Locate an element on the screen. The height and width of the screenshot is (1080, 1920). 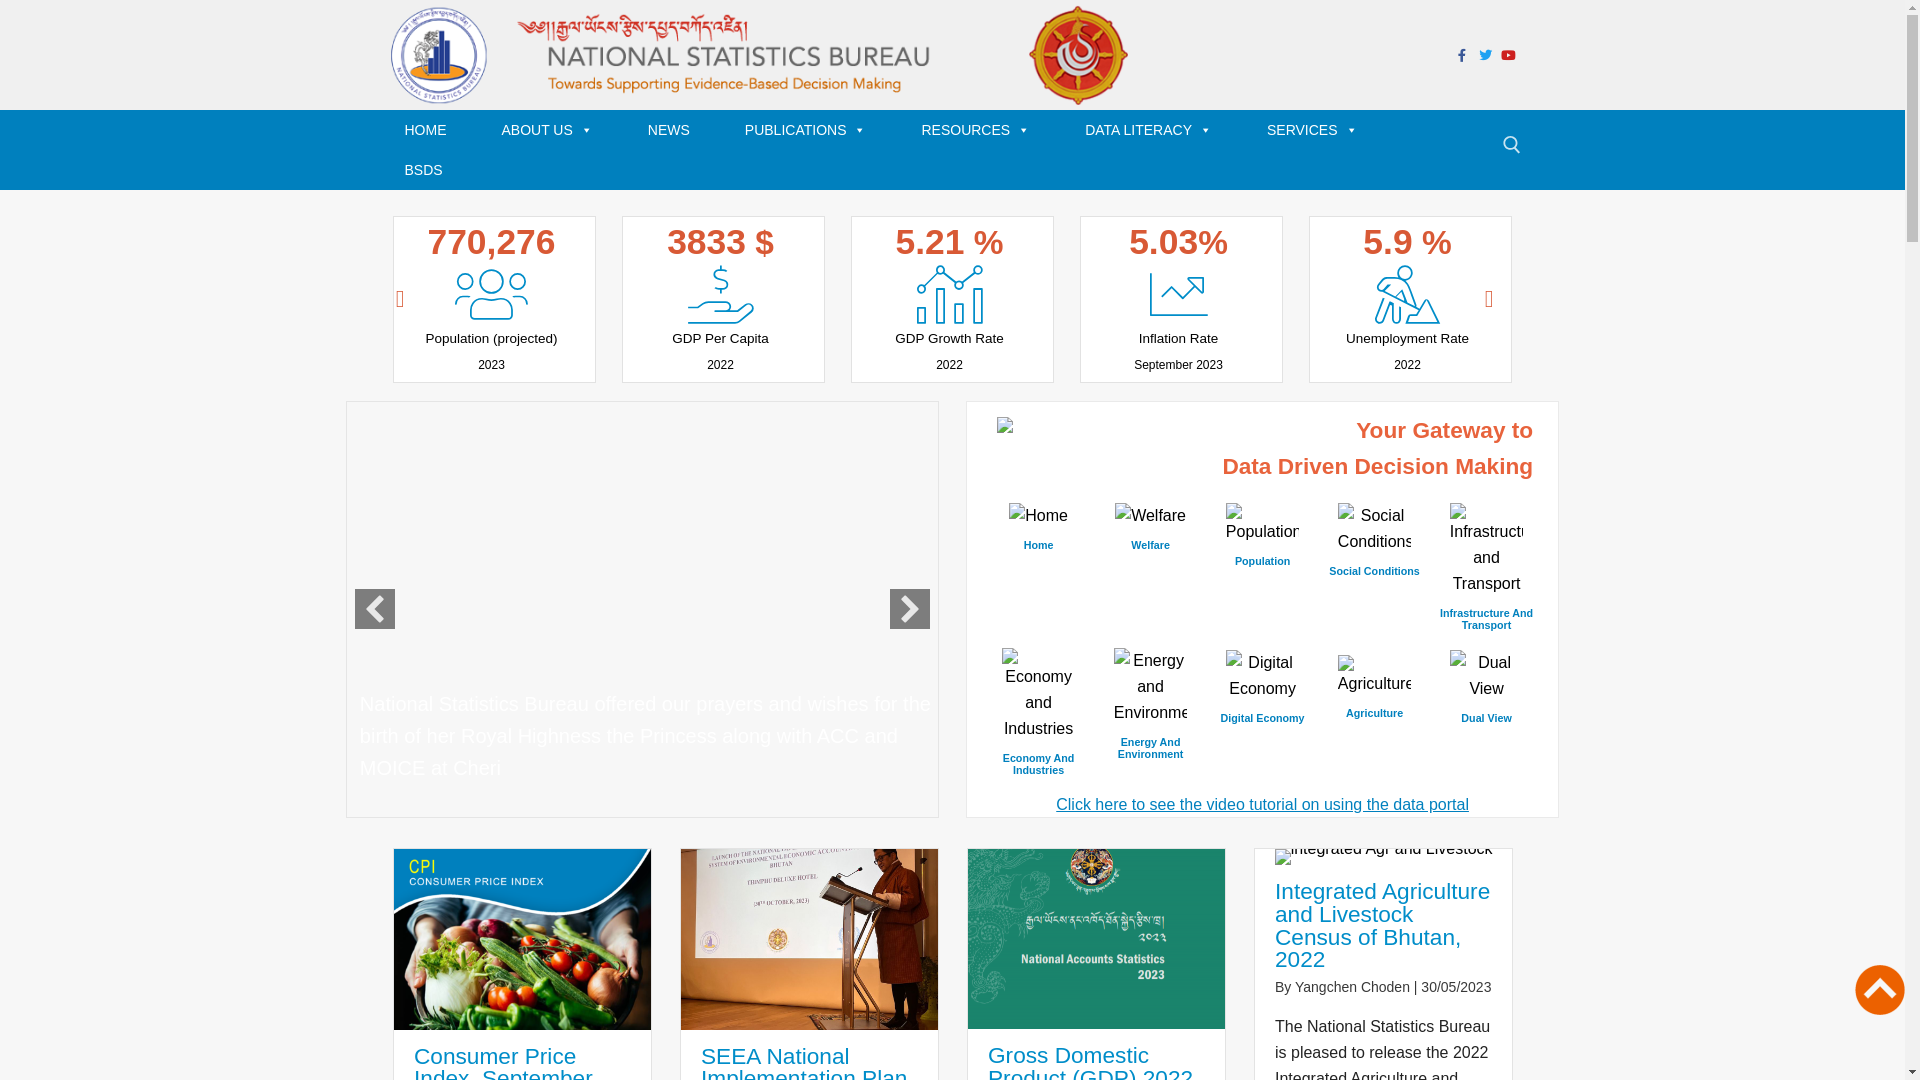
SERVICES is located at coordinates (1320, 130).